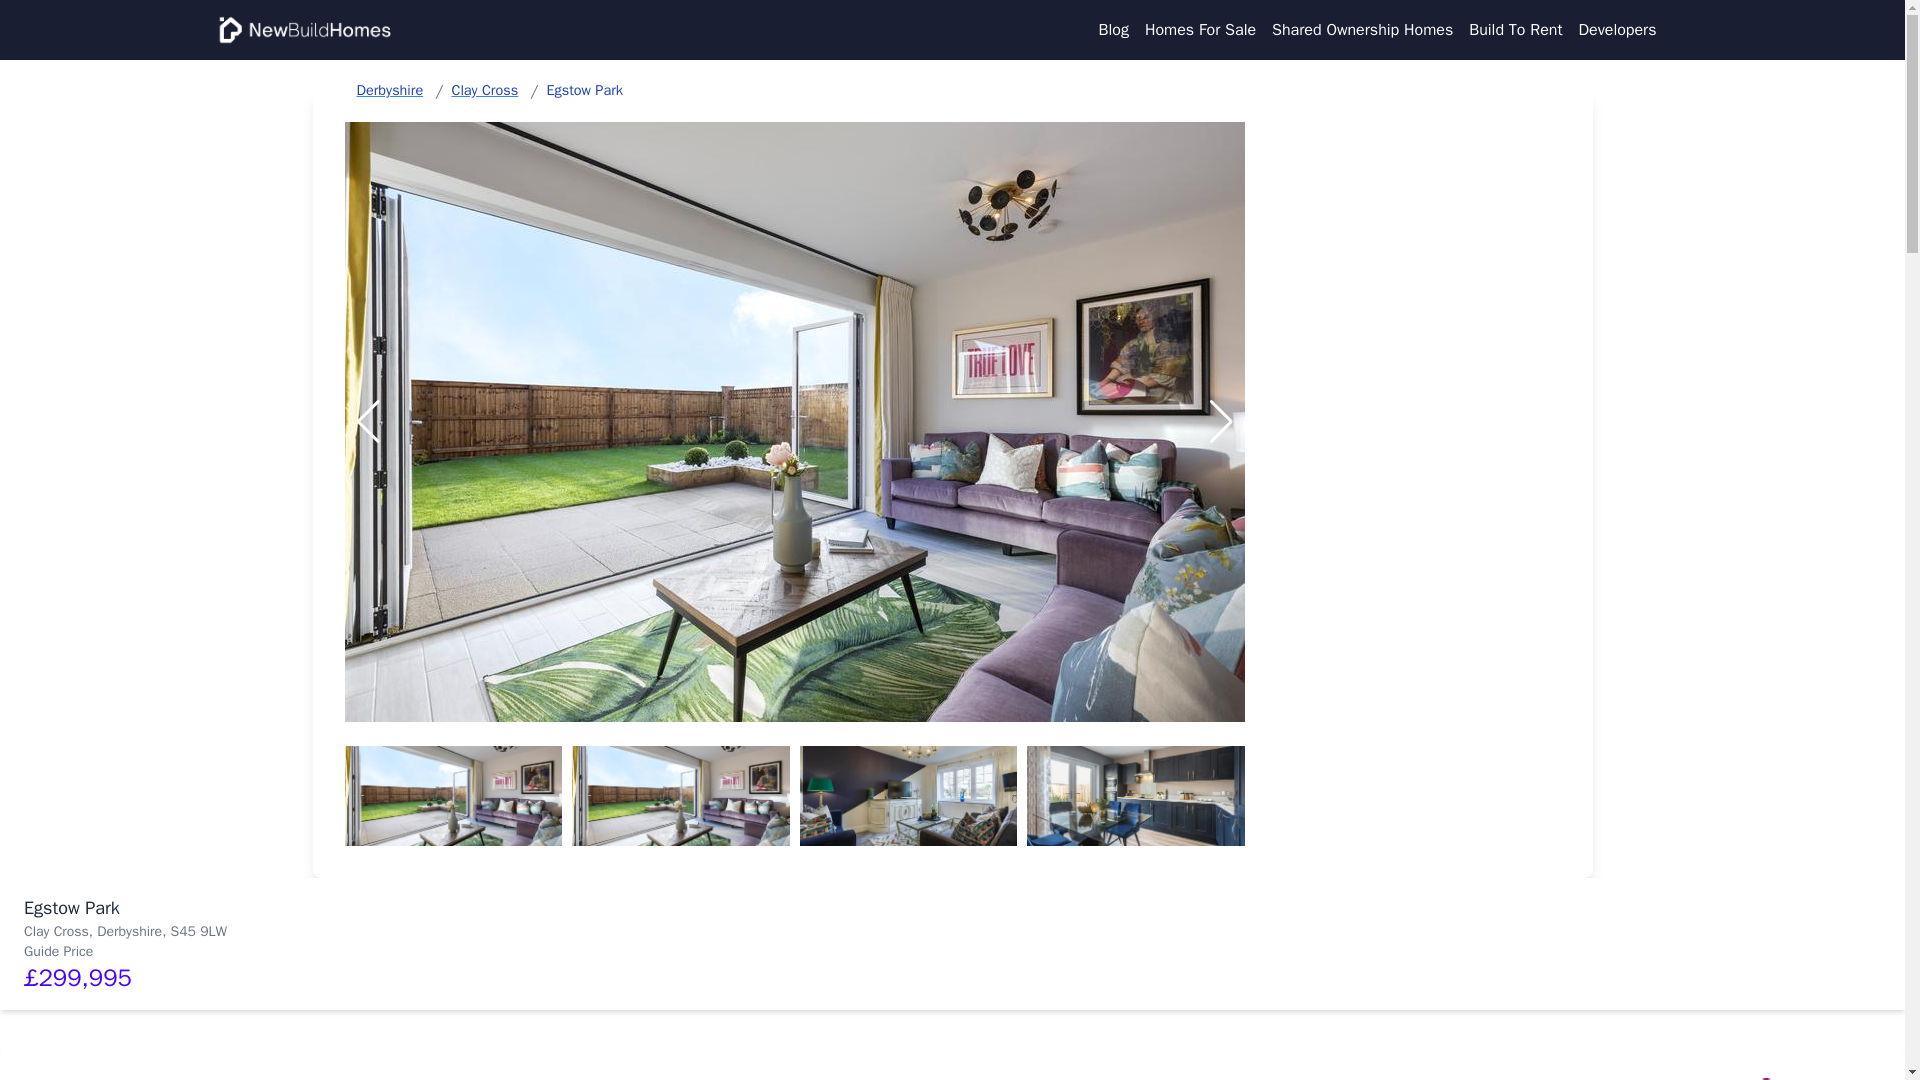 The height and width of the screenshot is (1080, 1920). Describe the element at coordinates (1113, 30) in the screenshot. I see `Blog` at that location.